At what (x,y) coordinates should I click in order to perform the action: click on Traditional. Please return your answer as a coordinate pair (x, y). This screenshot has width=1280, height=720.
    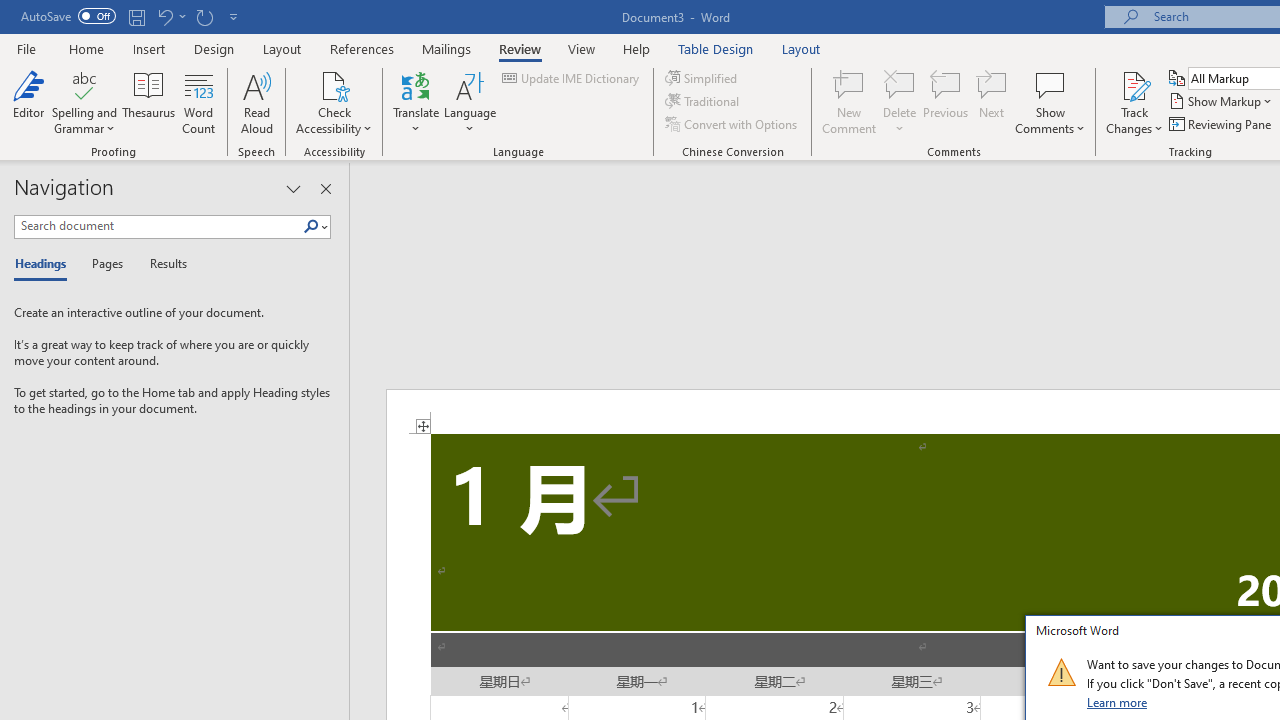
    Looking at the image, I should click on (704, 102).